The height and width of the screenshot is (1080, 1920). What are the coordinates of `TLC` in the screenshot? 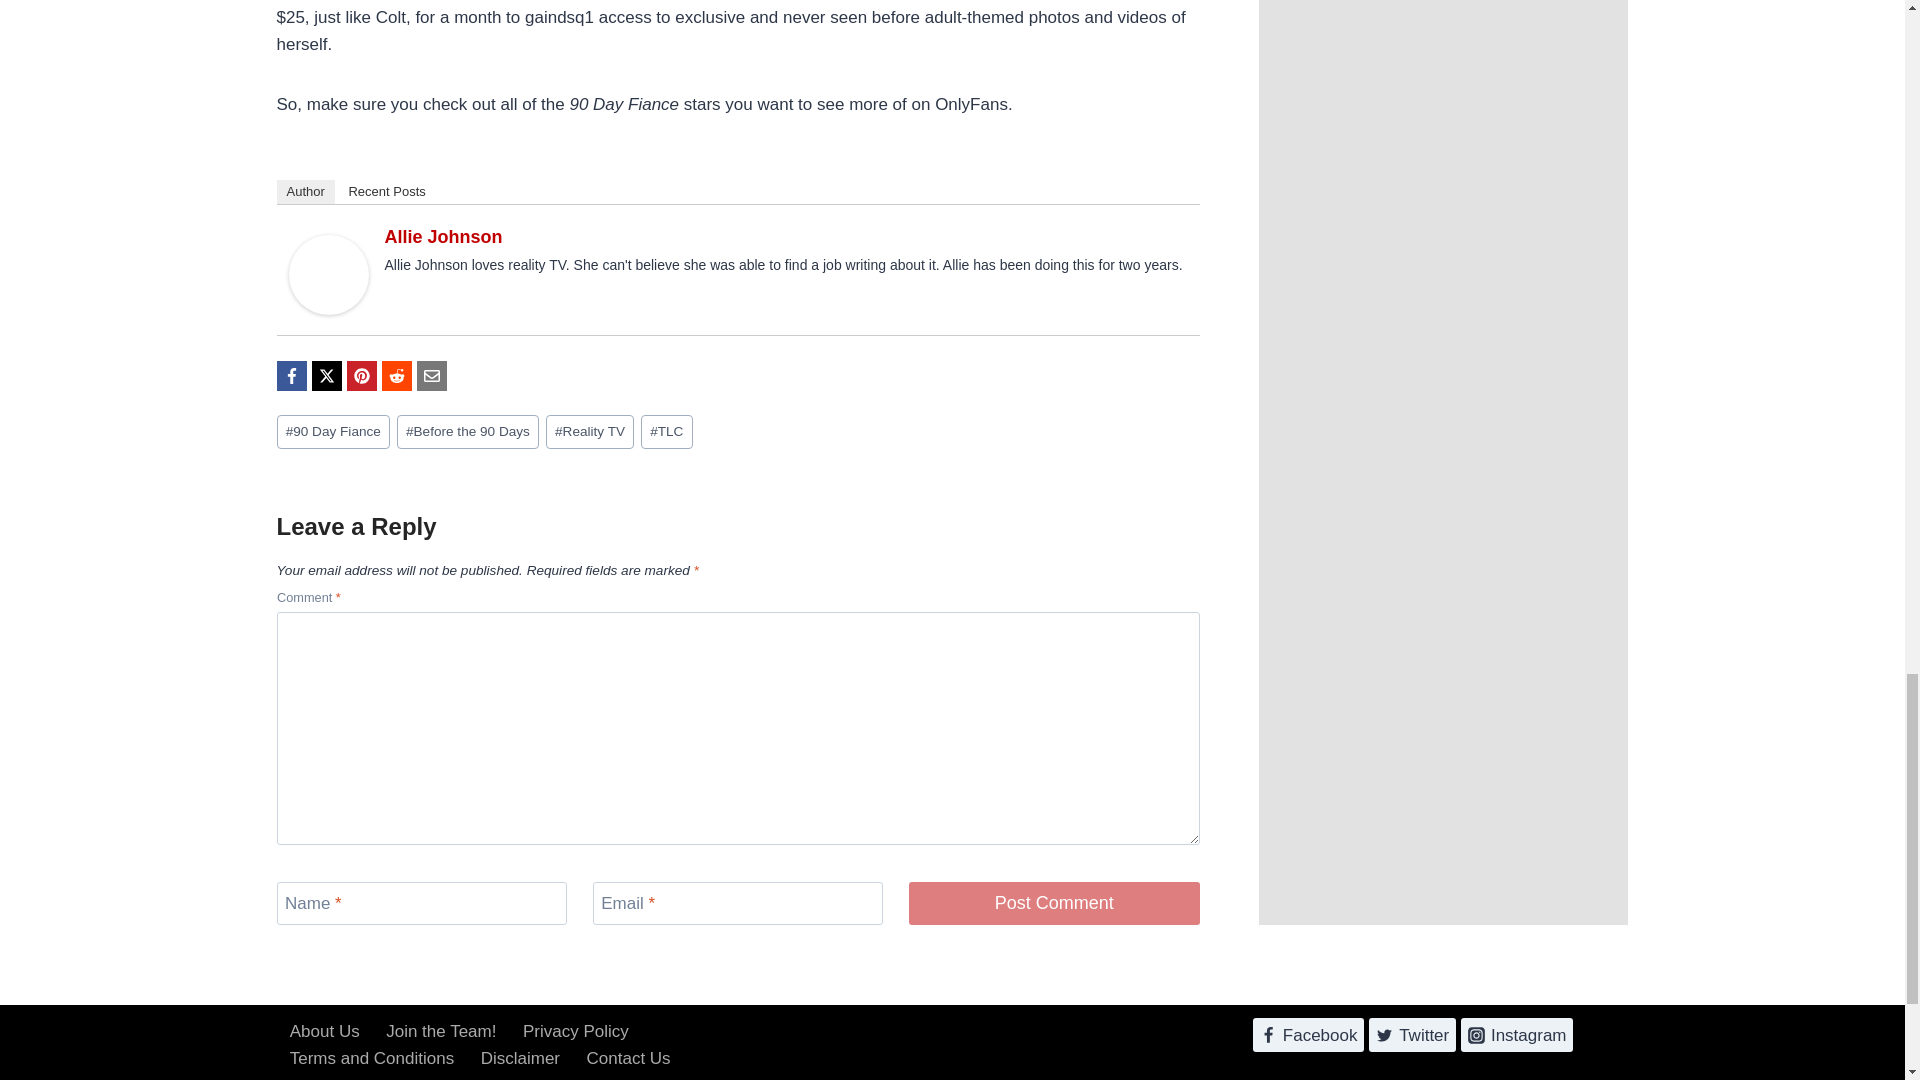 It's located at (667, 432).